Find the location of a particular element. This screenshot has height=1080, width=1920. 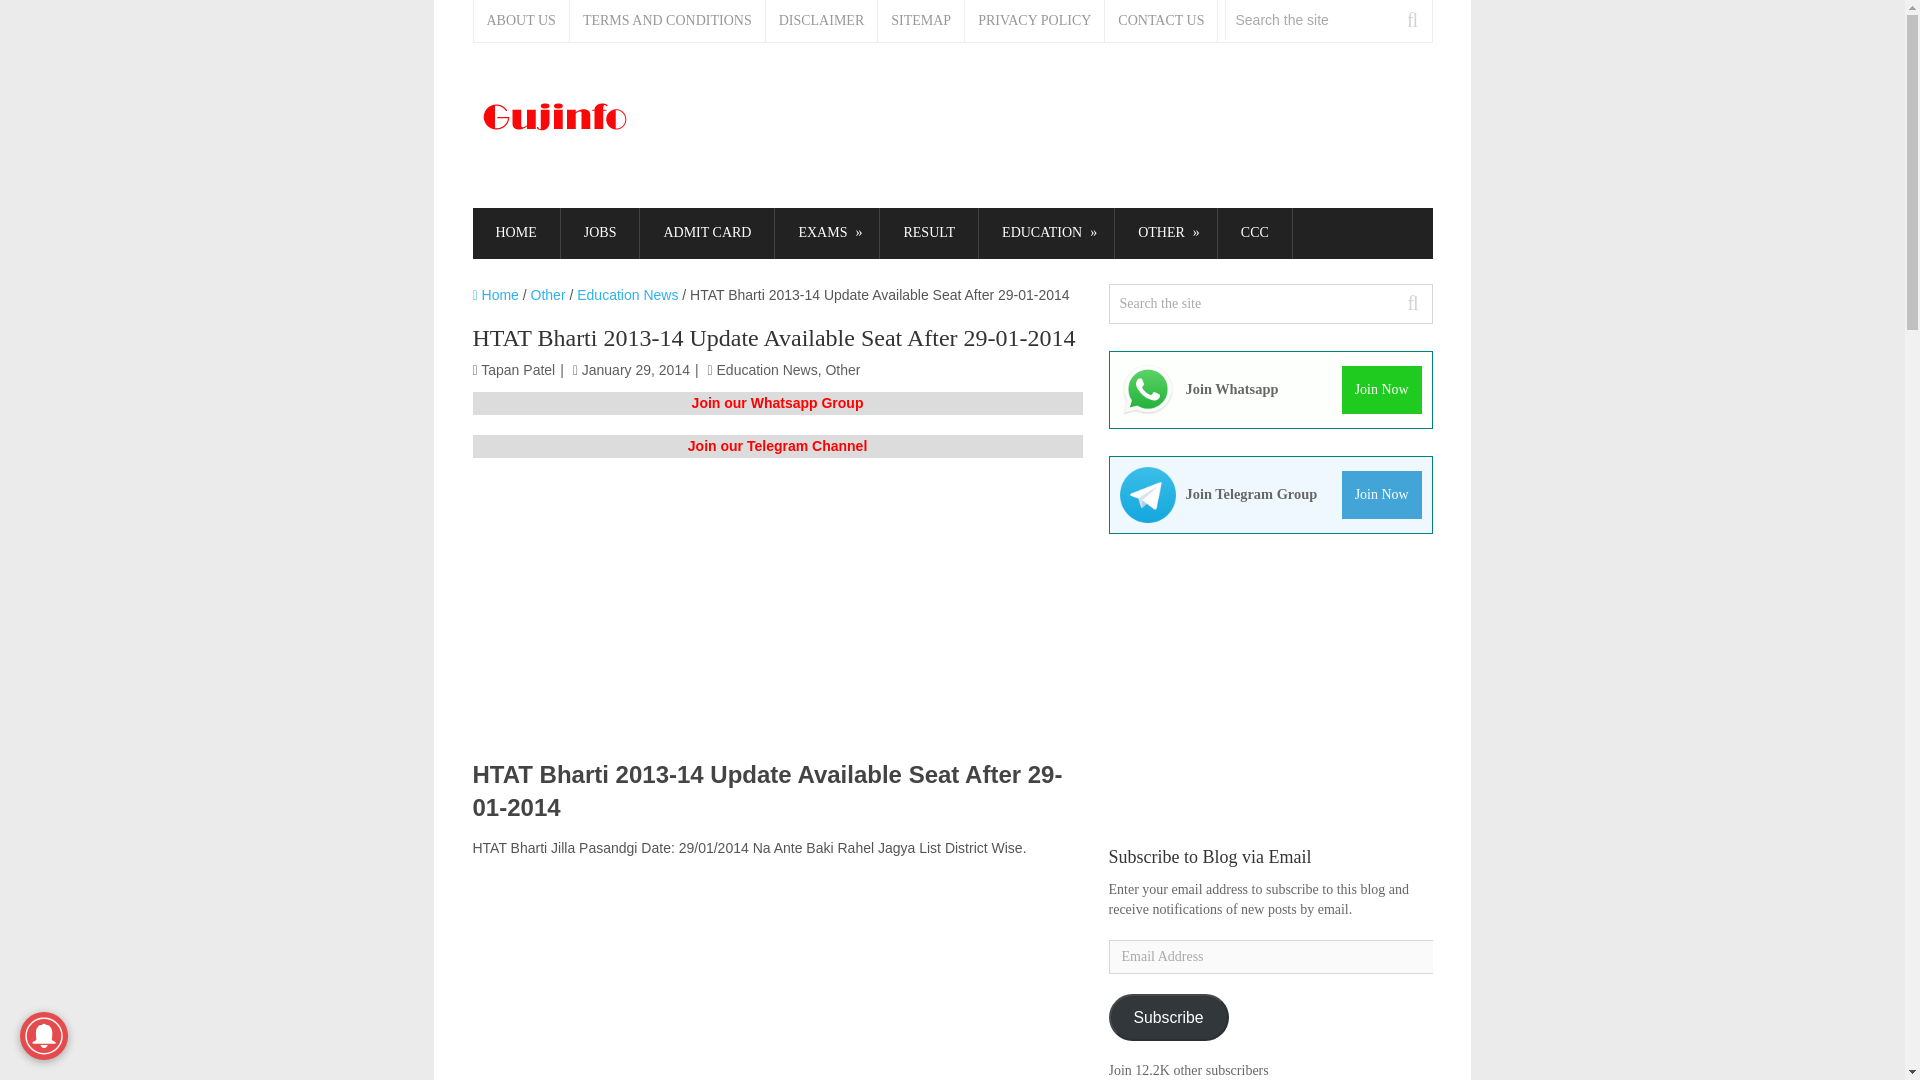

RESULT is located at coordinates (928, 234).